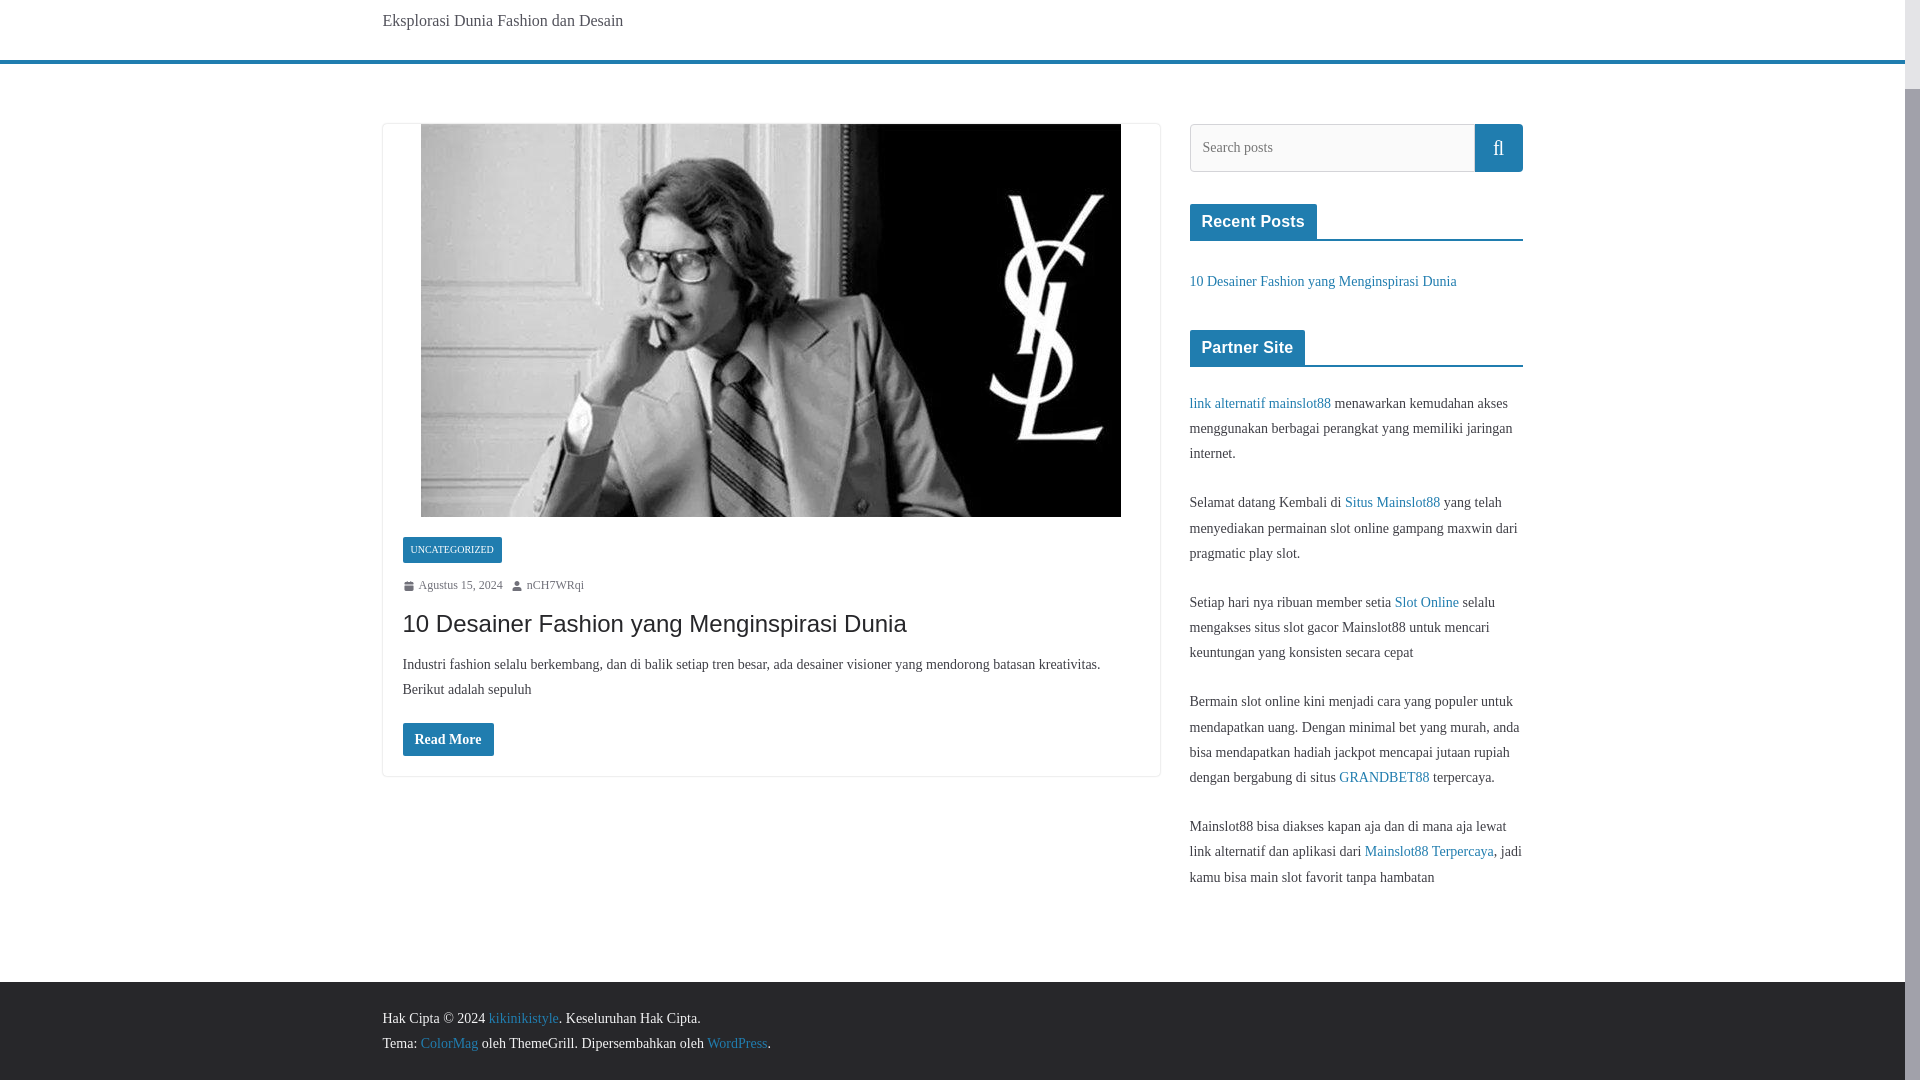 This screenshot has width=1920, height=1080. What do you see at coordinates (1498, 148) in the screenshot?
I see `Cari` at bounding box center [1498, 148].